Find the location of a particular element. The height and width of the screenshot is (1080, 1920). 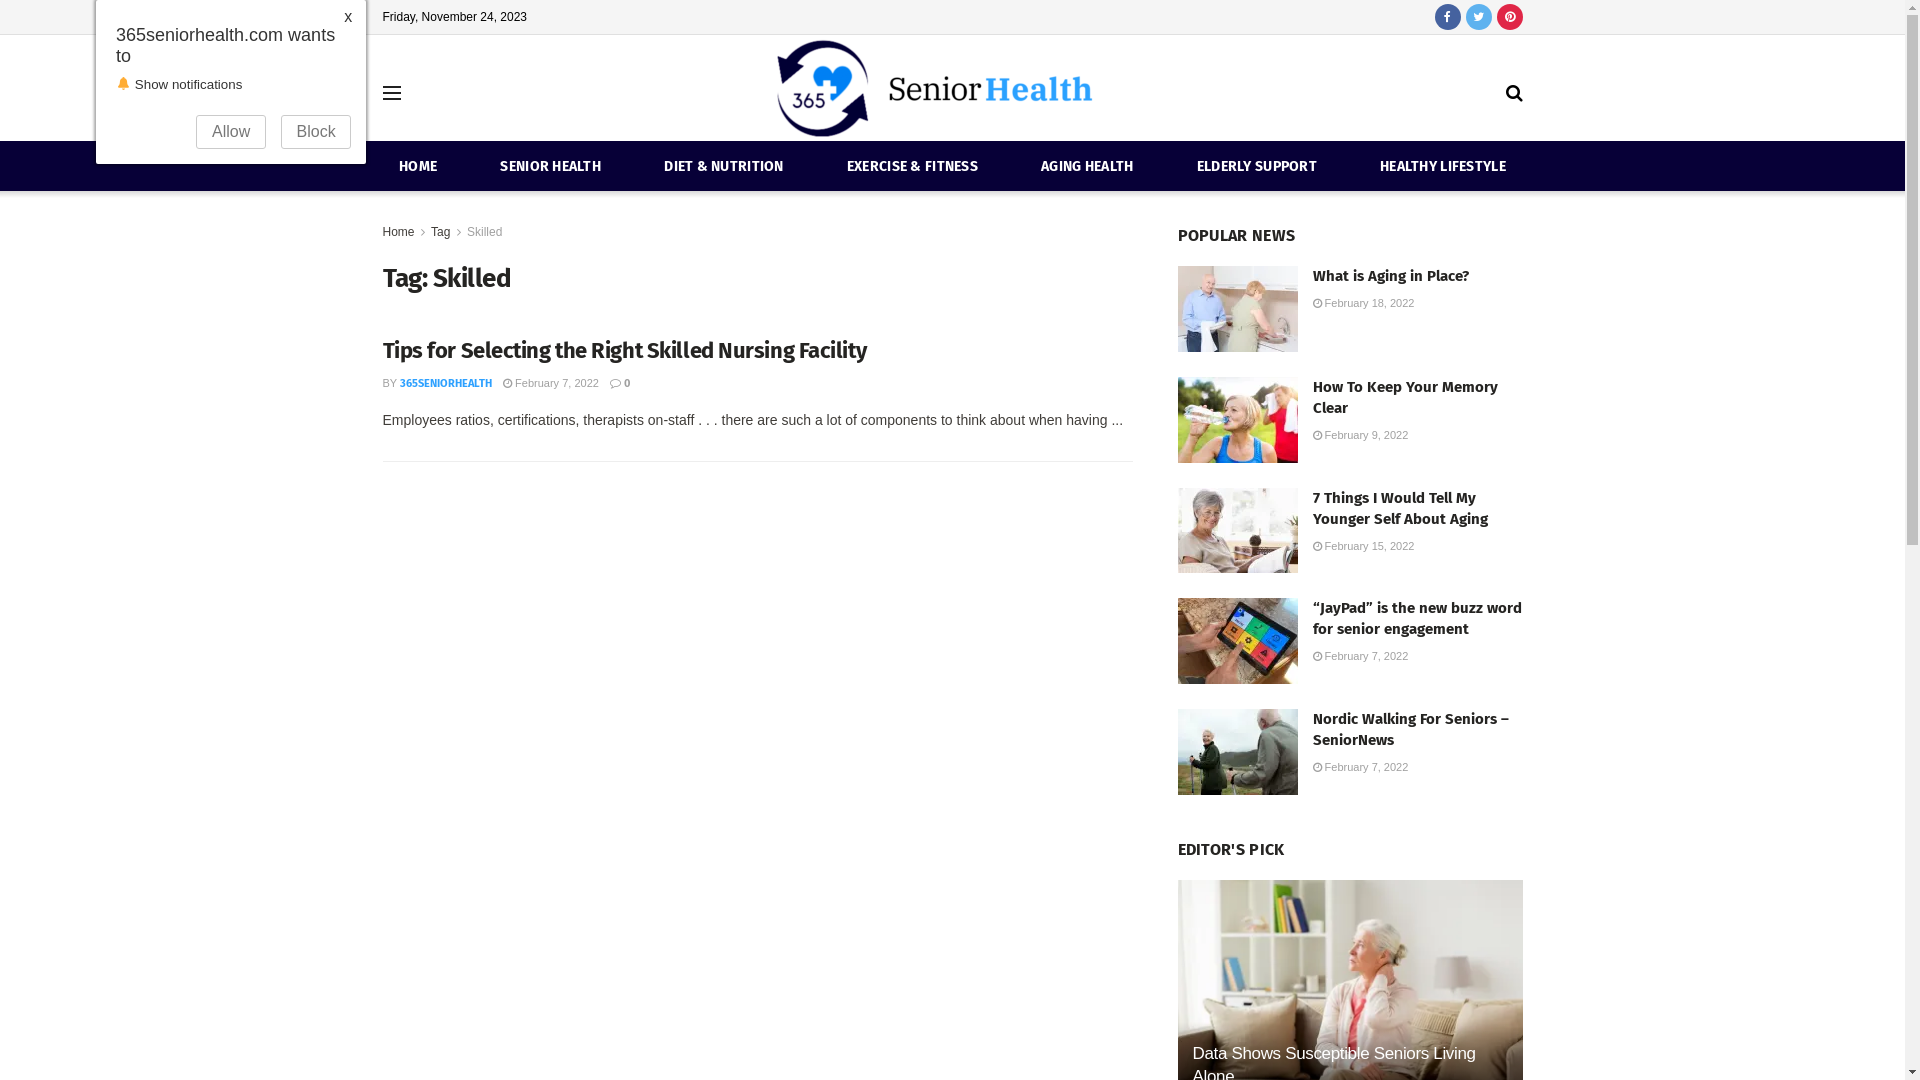

0 is located at coordinates (620, 384).